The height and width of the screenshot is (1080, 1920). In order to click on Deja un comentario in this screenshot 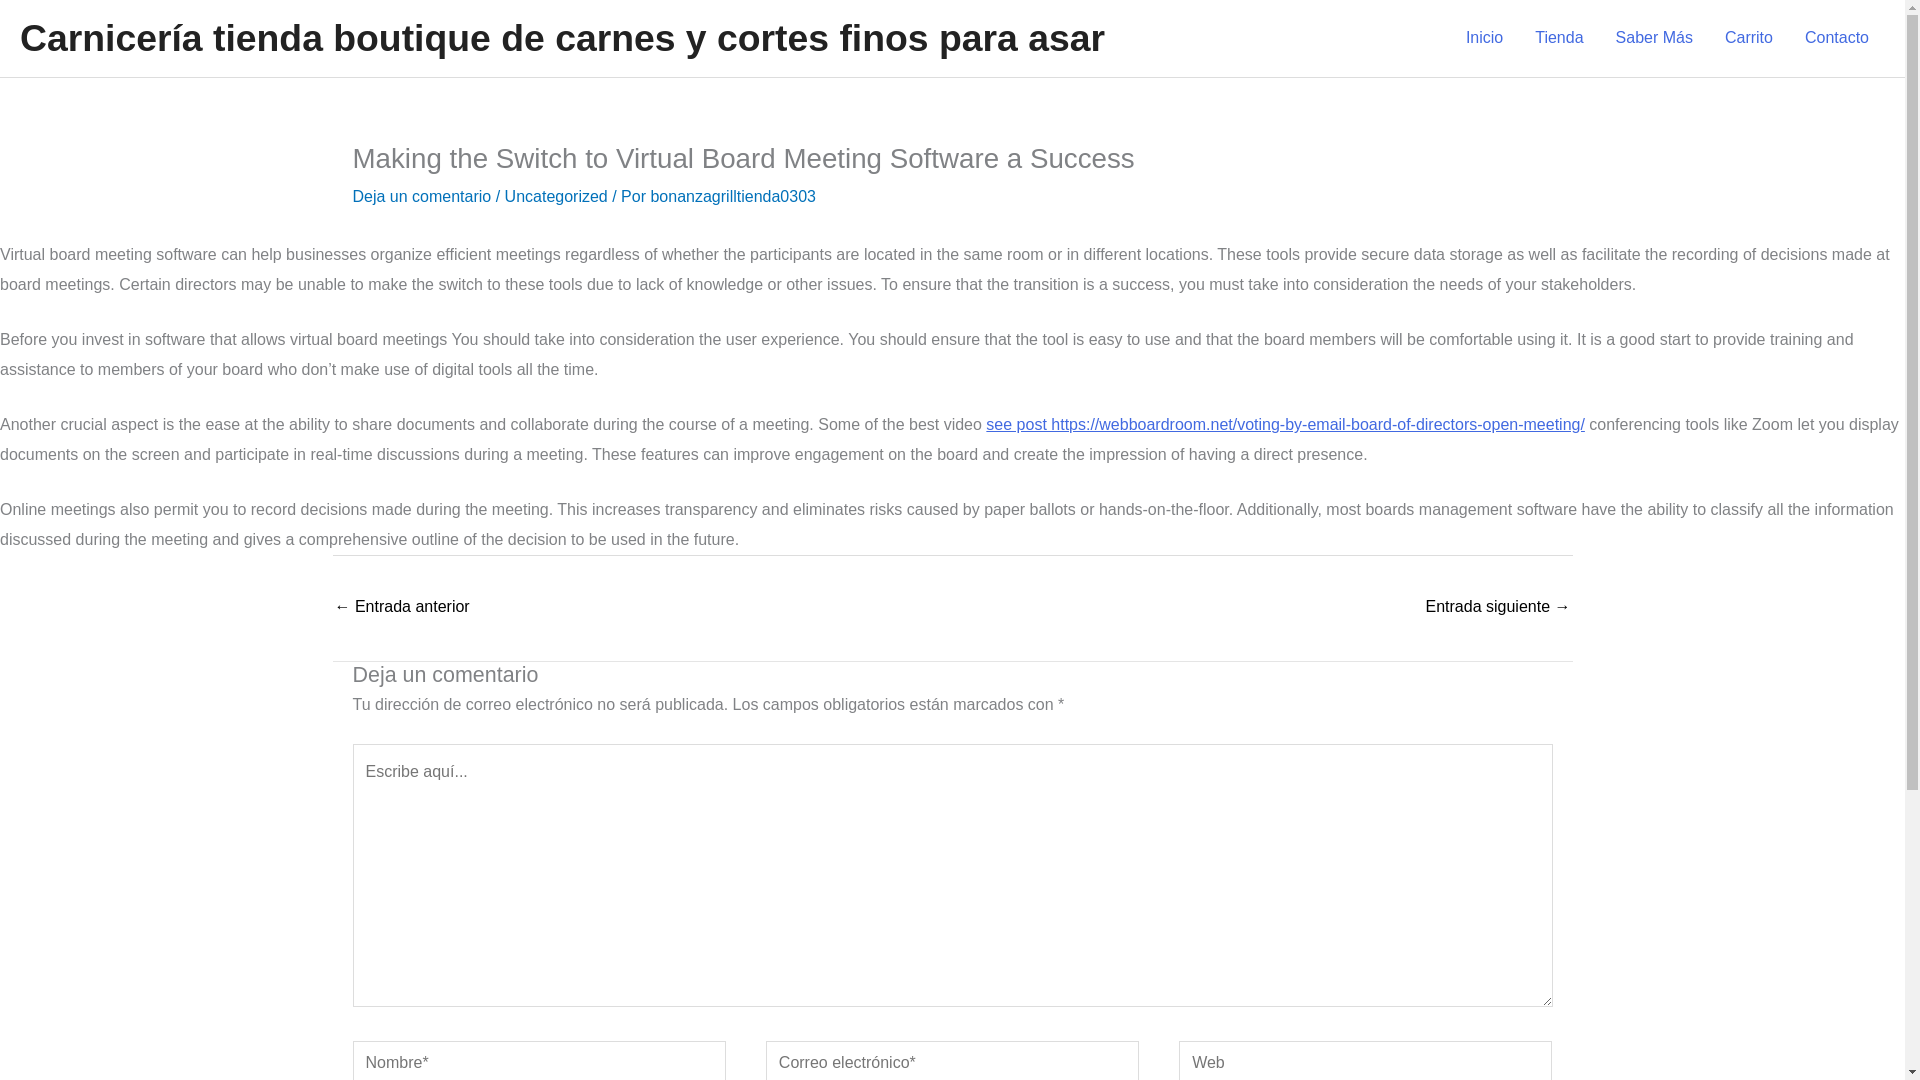, I will do `click(421, 196)`.